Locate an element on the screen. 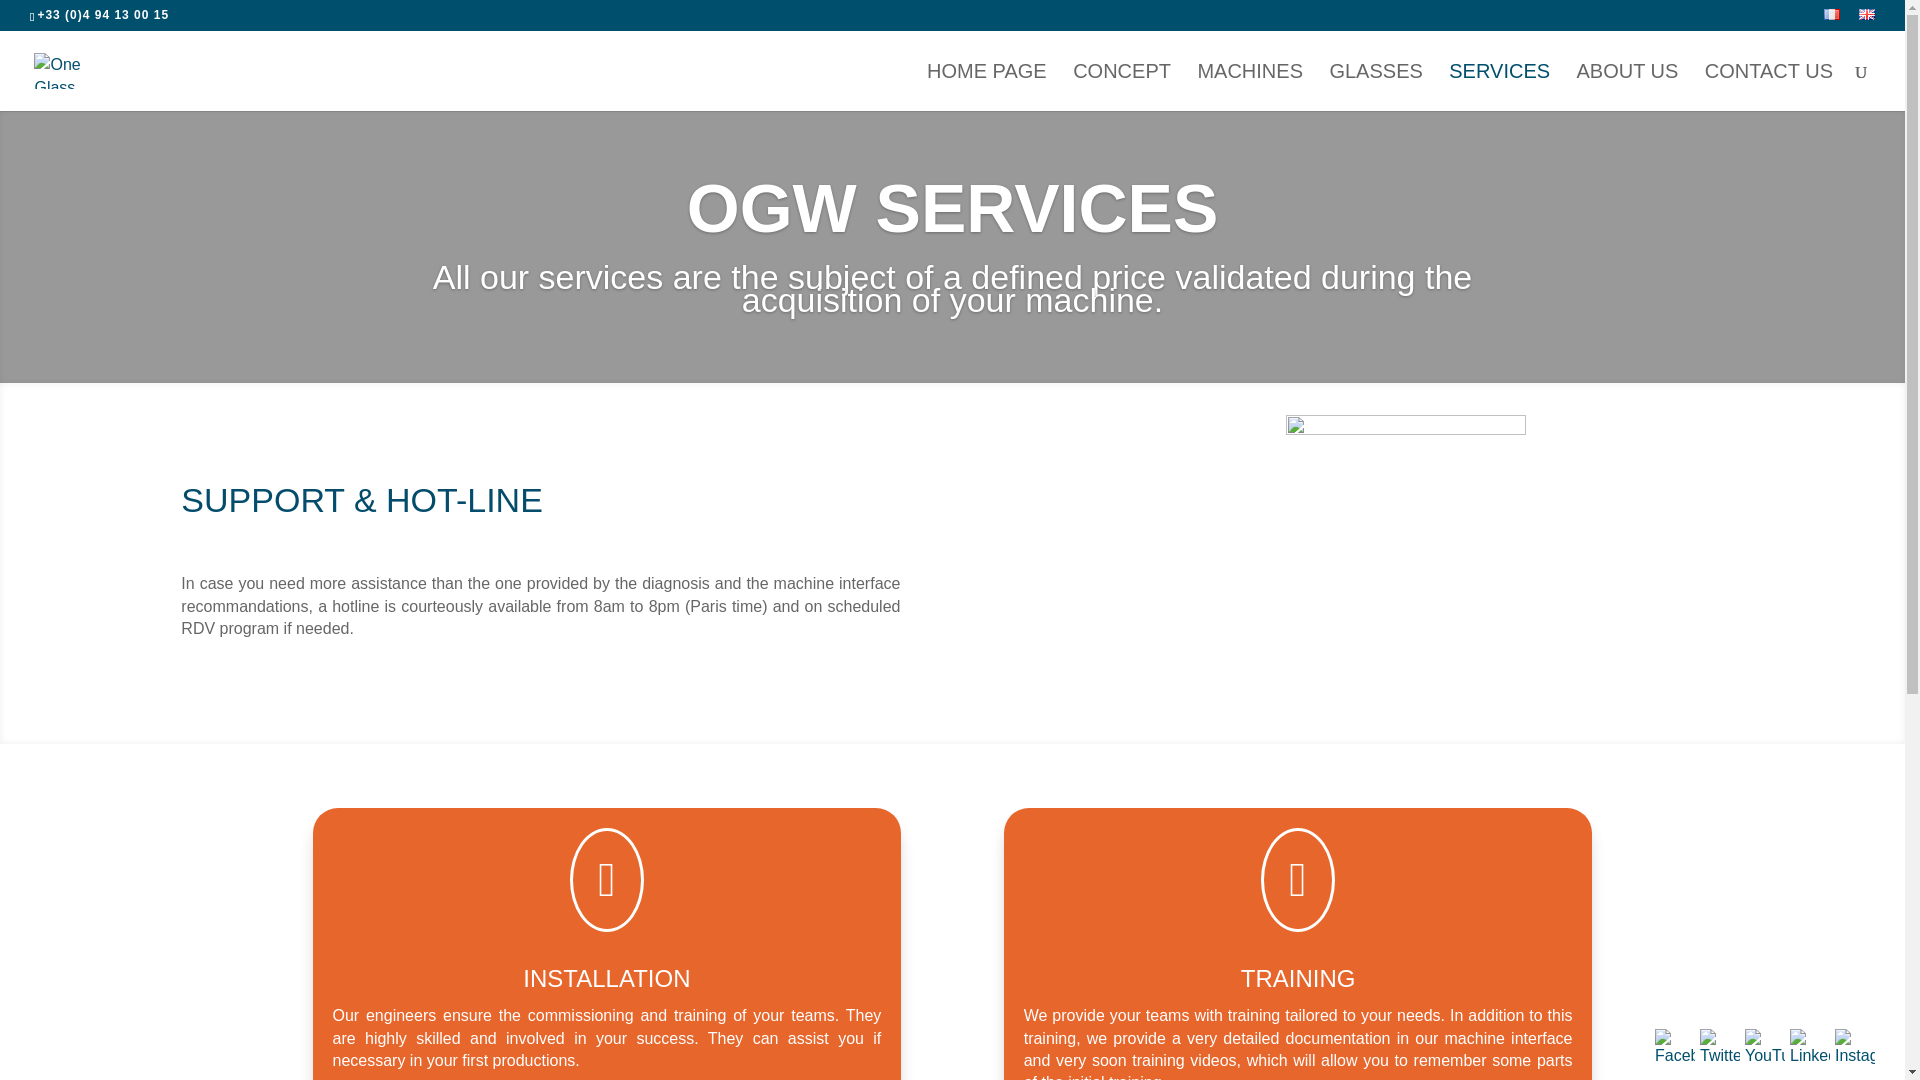  MACHINES is located at coordinates (1250, 87).